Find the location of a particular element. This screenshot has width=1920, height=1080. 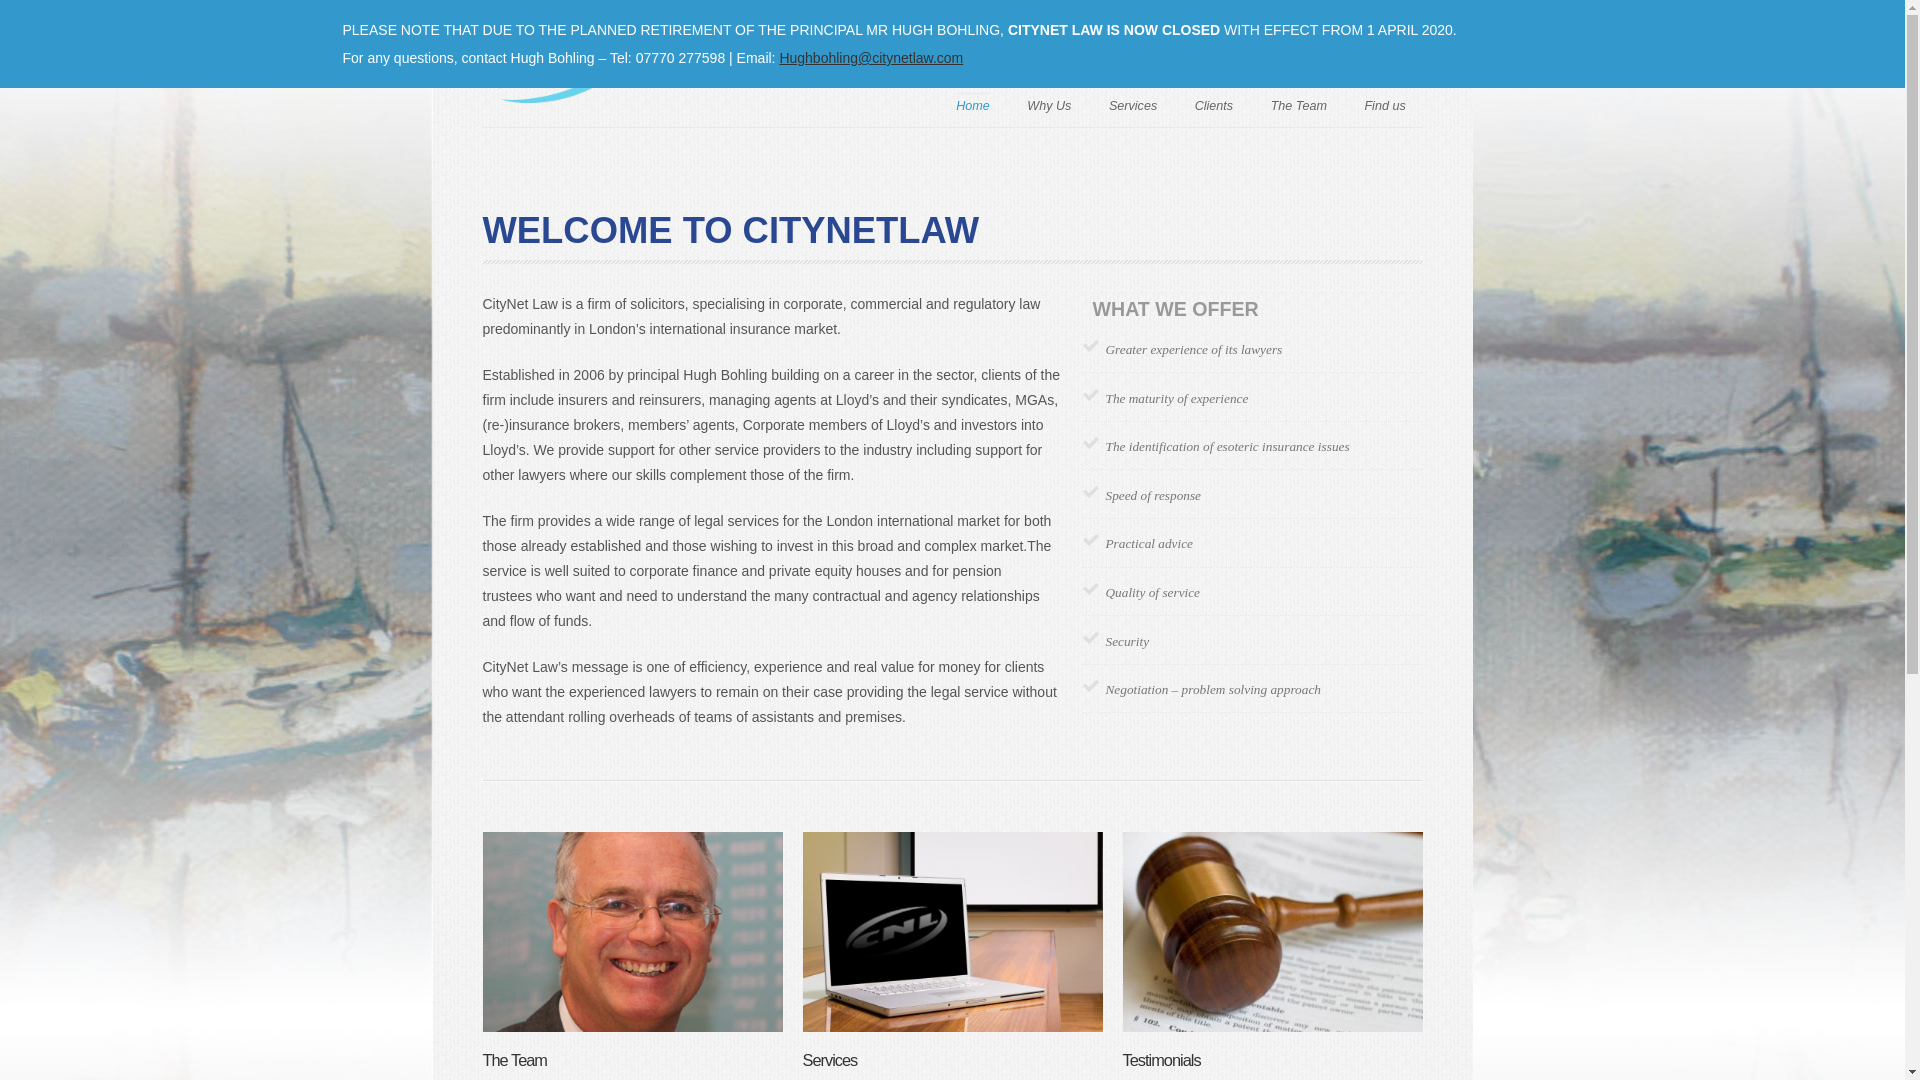

Why Us is located at coordinates (1049, 104).